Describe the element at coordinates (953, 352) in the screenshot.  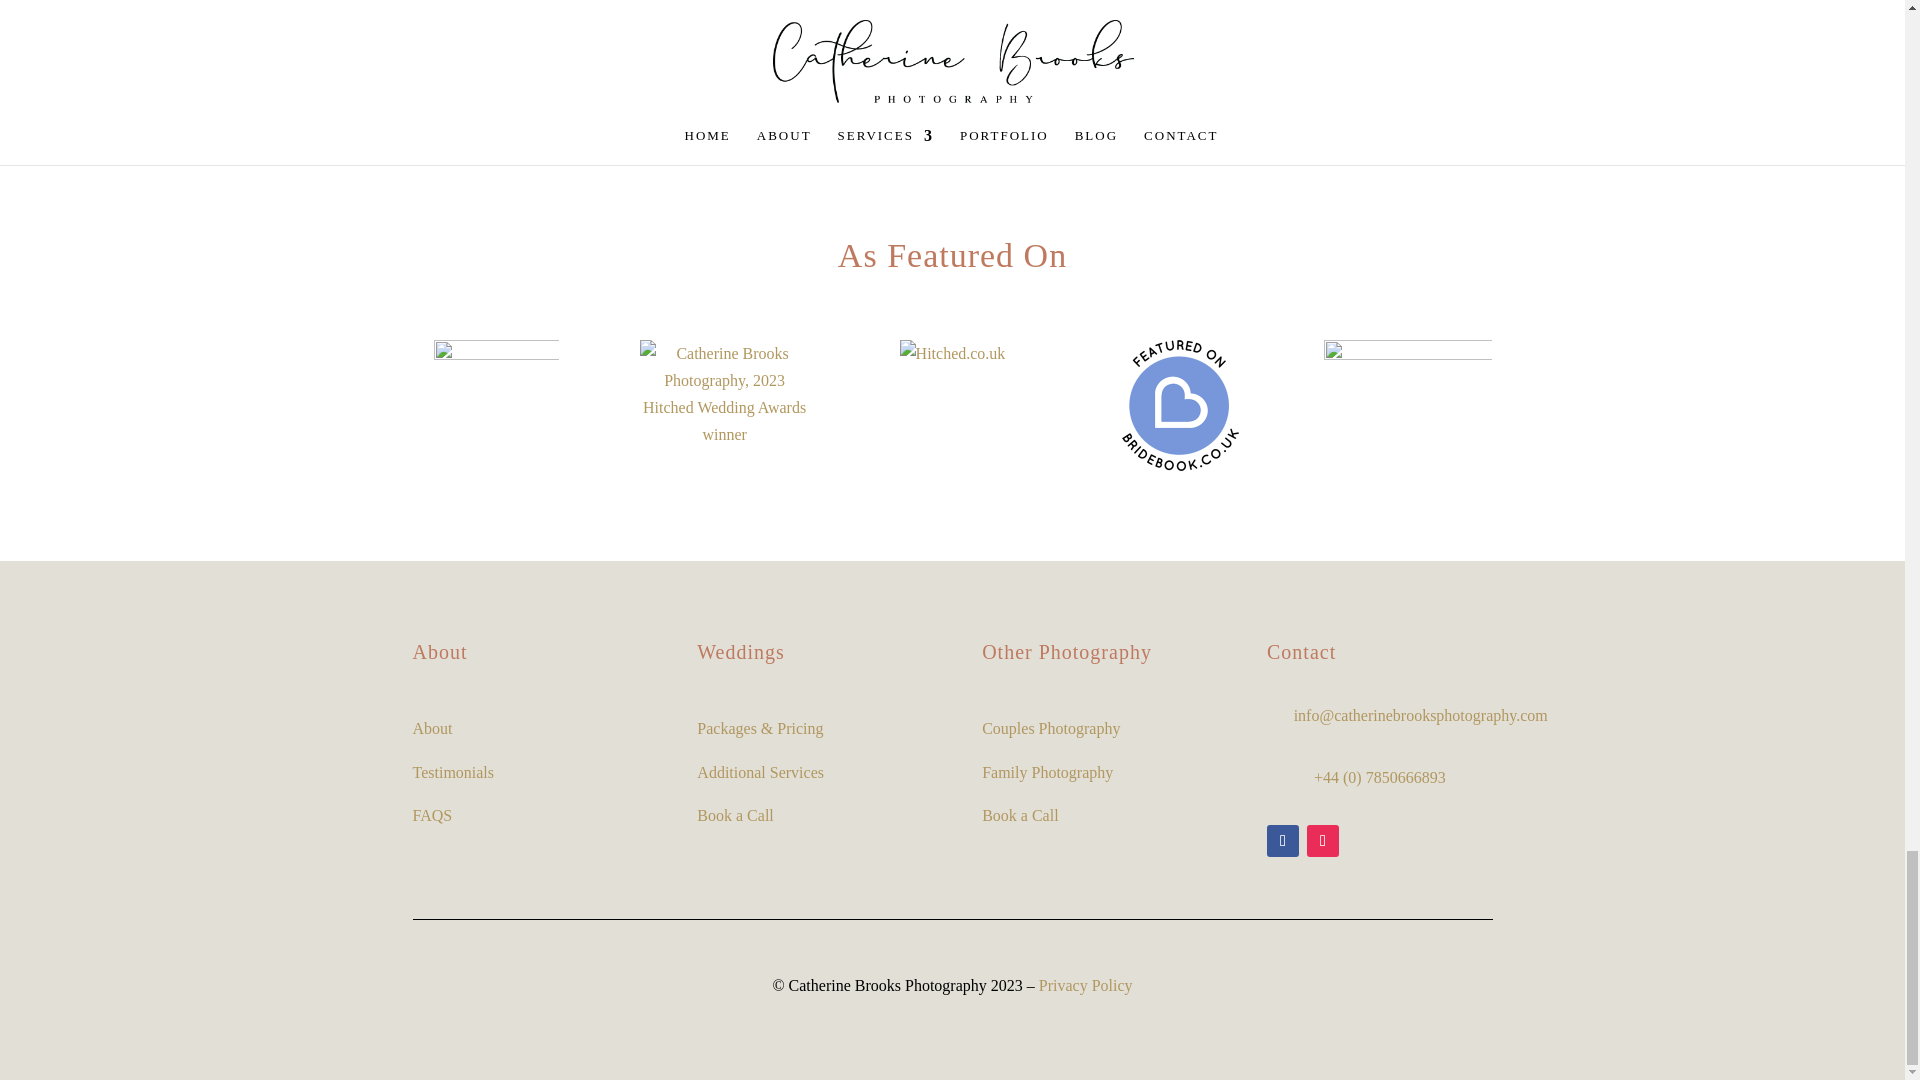
I see `Hitched.co.uk` at that location.